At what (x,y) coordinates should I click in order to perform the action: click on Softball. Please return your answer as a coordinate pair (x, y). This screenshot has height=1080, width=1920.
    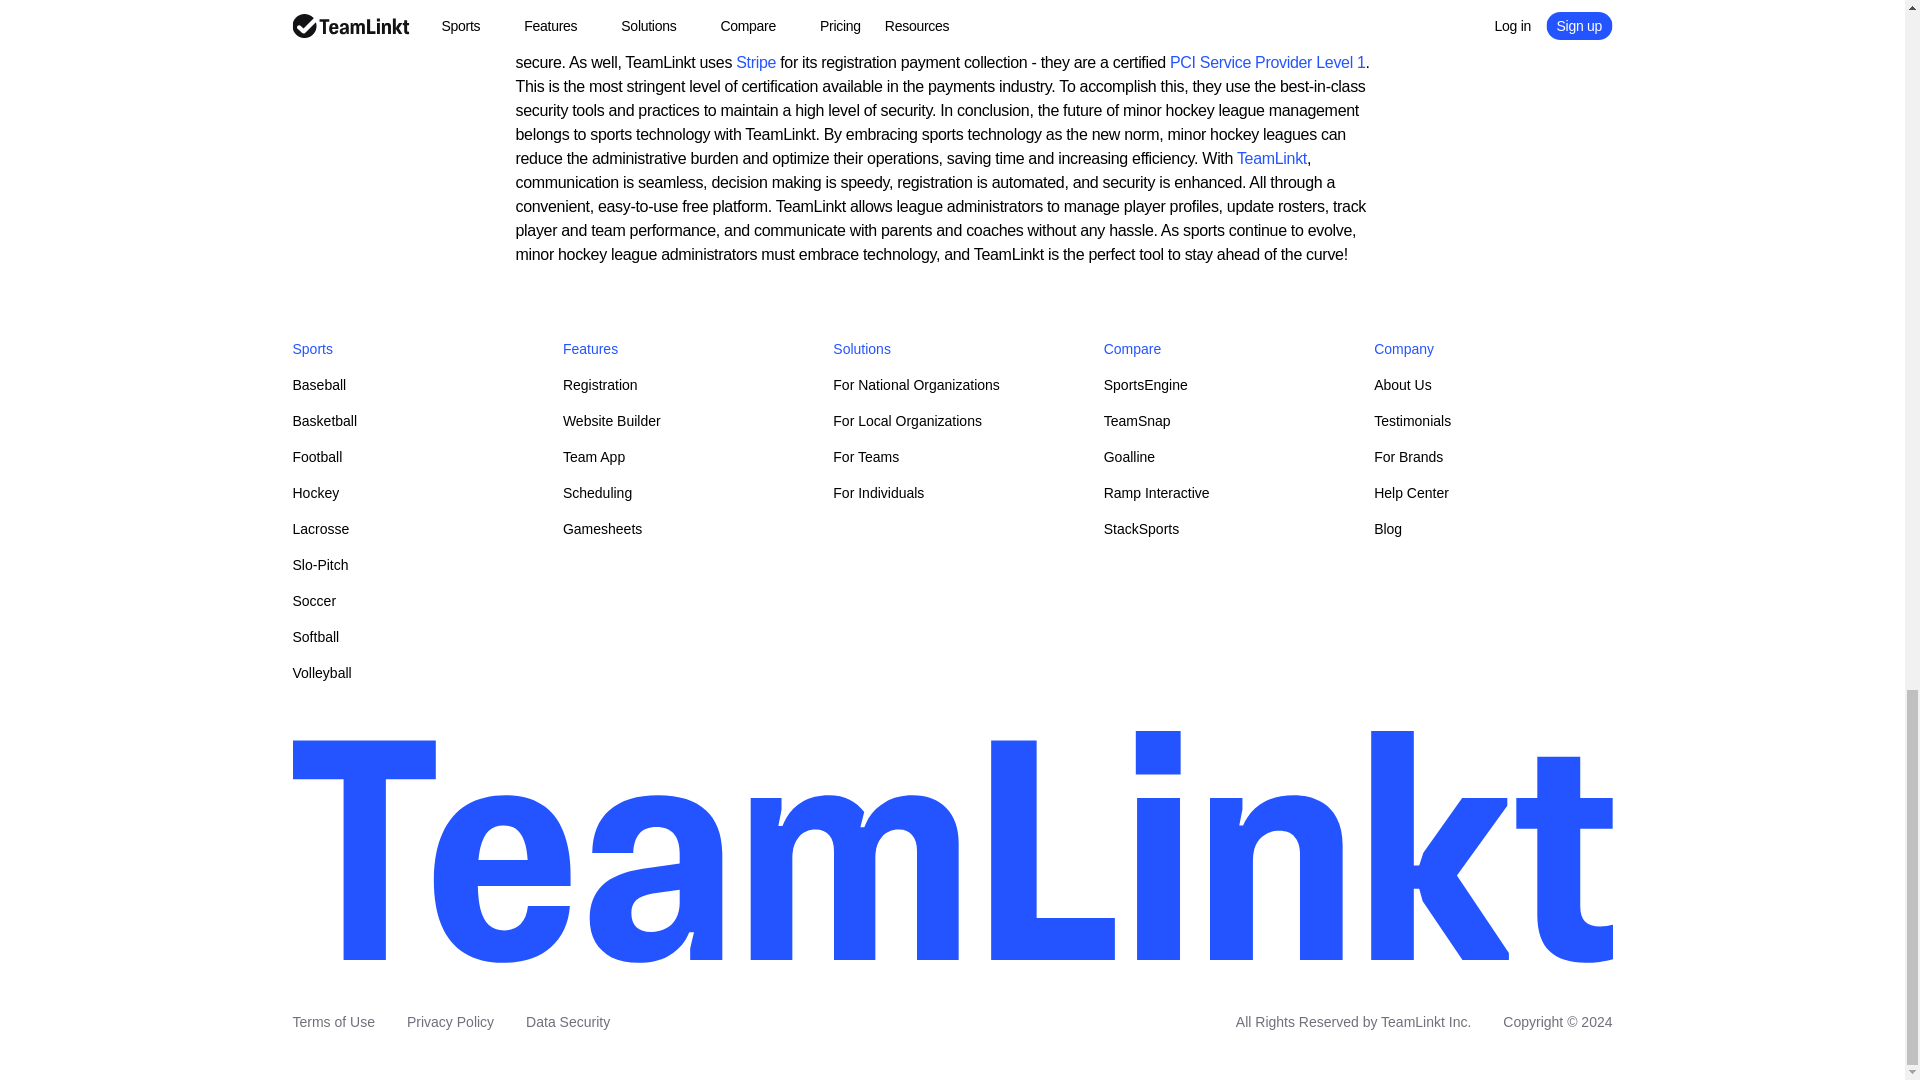
    Looking at the image, I should click on (315, 636).